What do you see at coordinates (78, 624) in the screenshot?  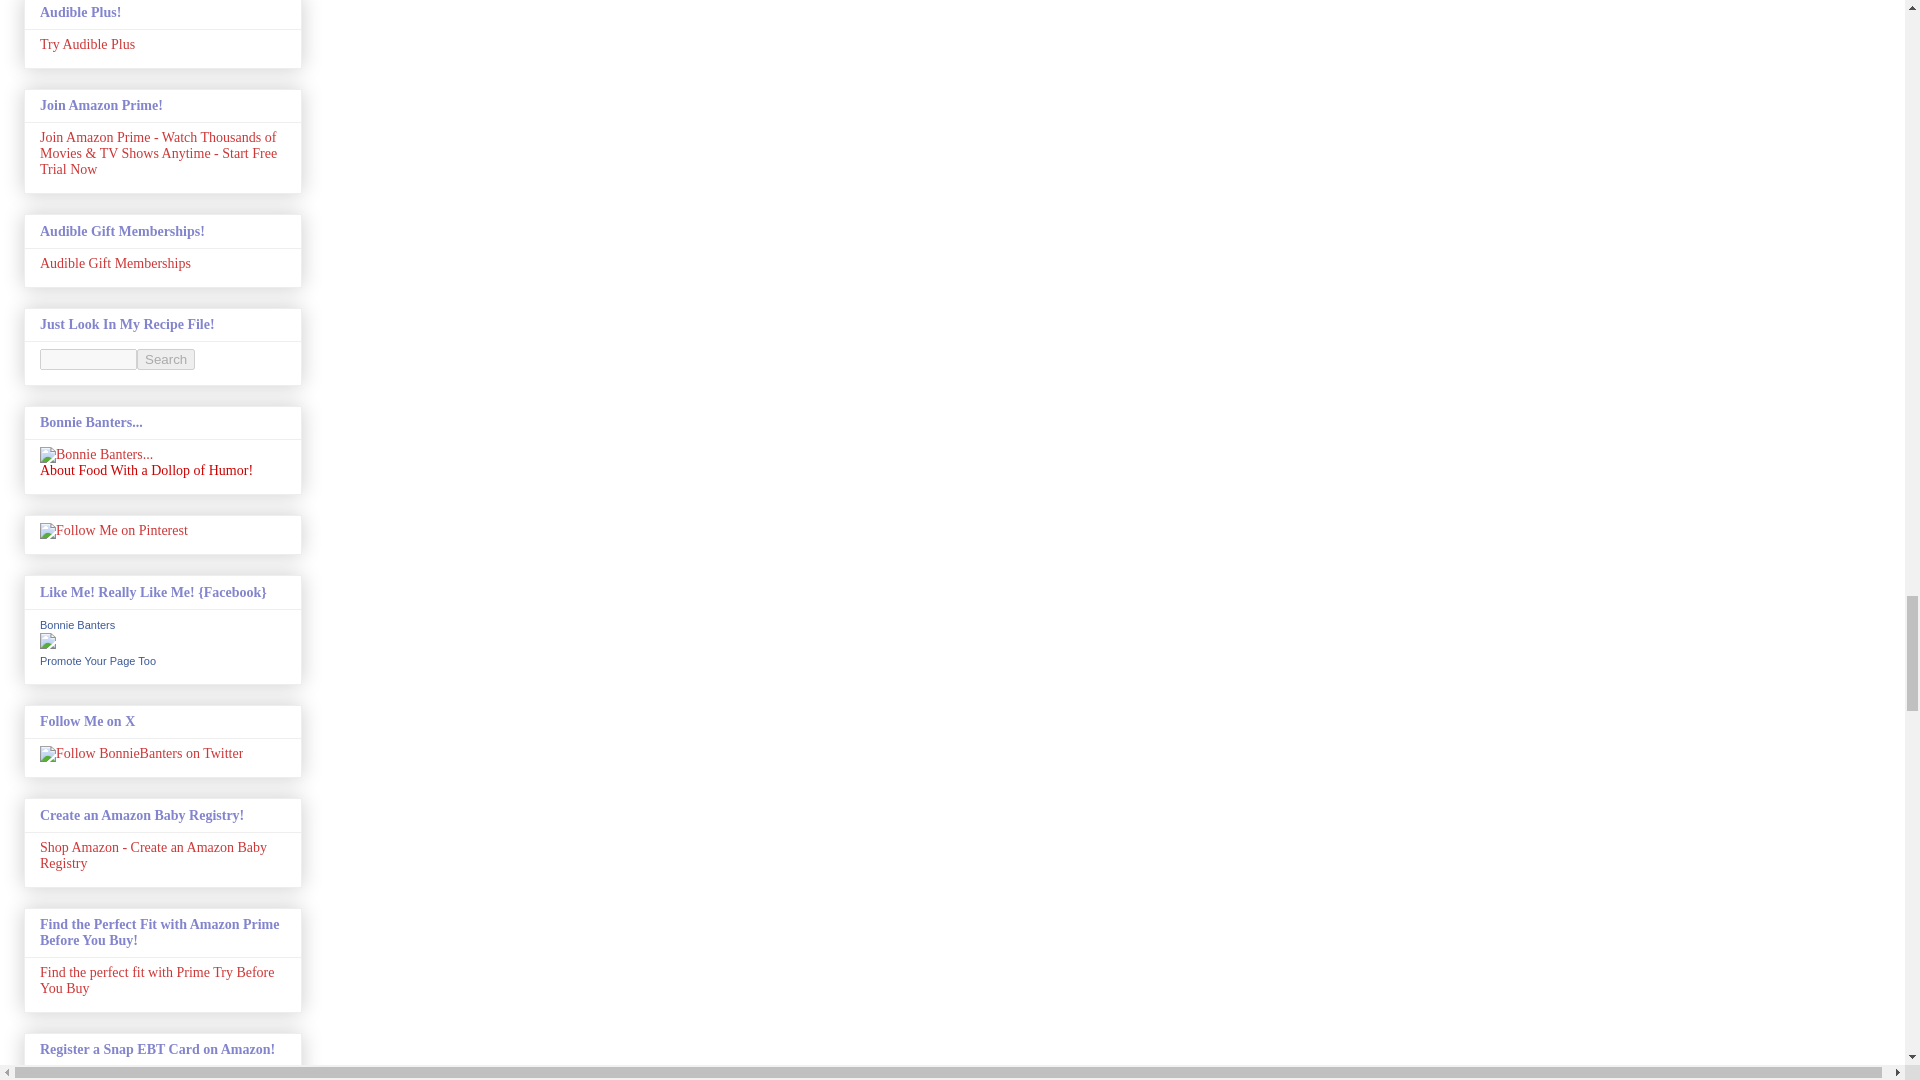 I see `Bonnie Banters` at bounding box center [78, 624].